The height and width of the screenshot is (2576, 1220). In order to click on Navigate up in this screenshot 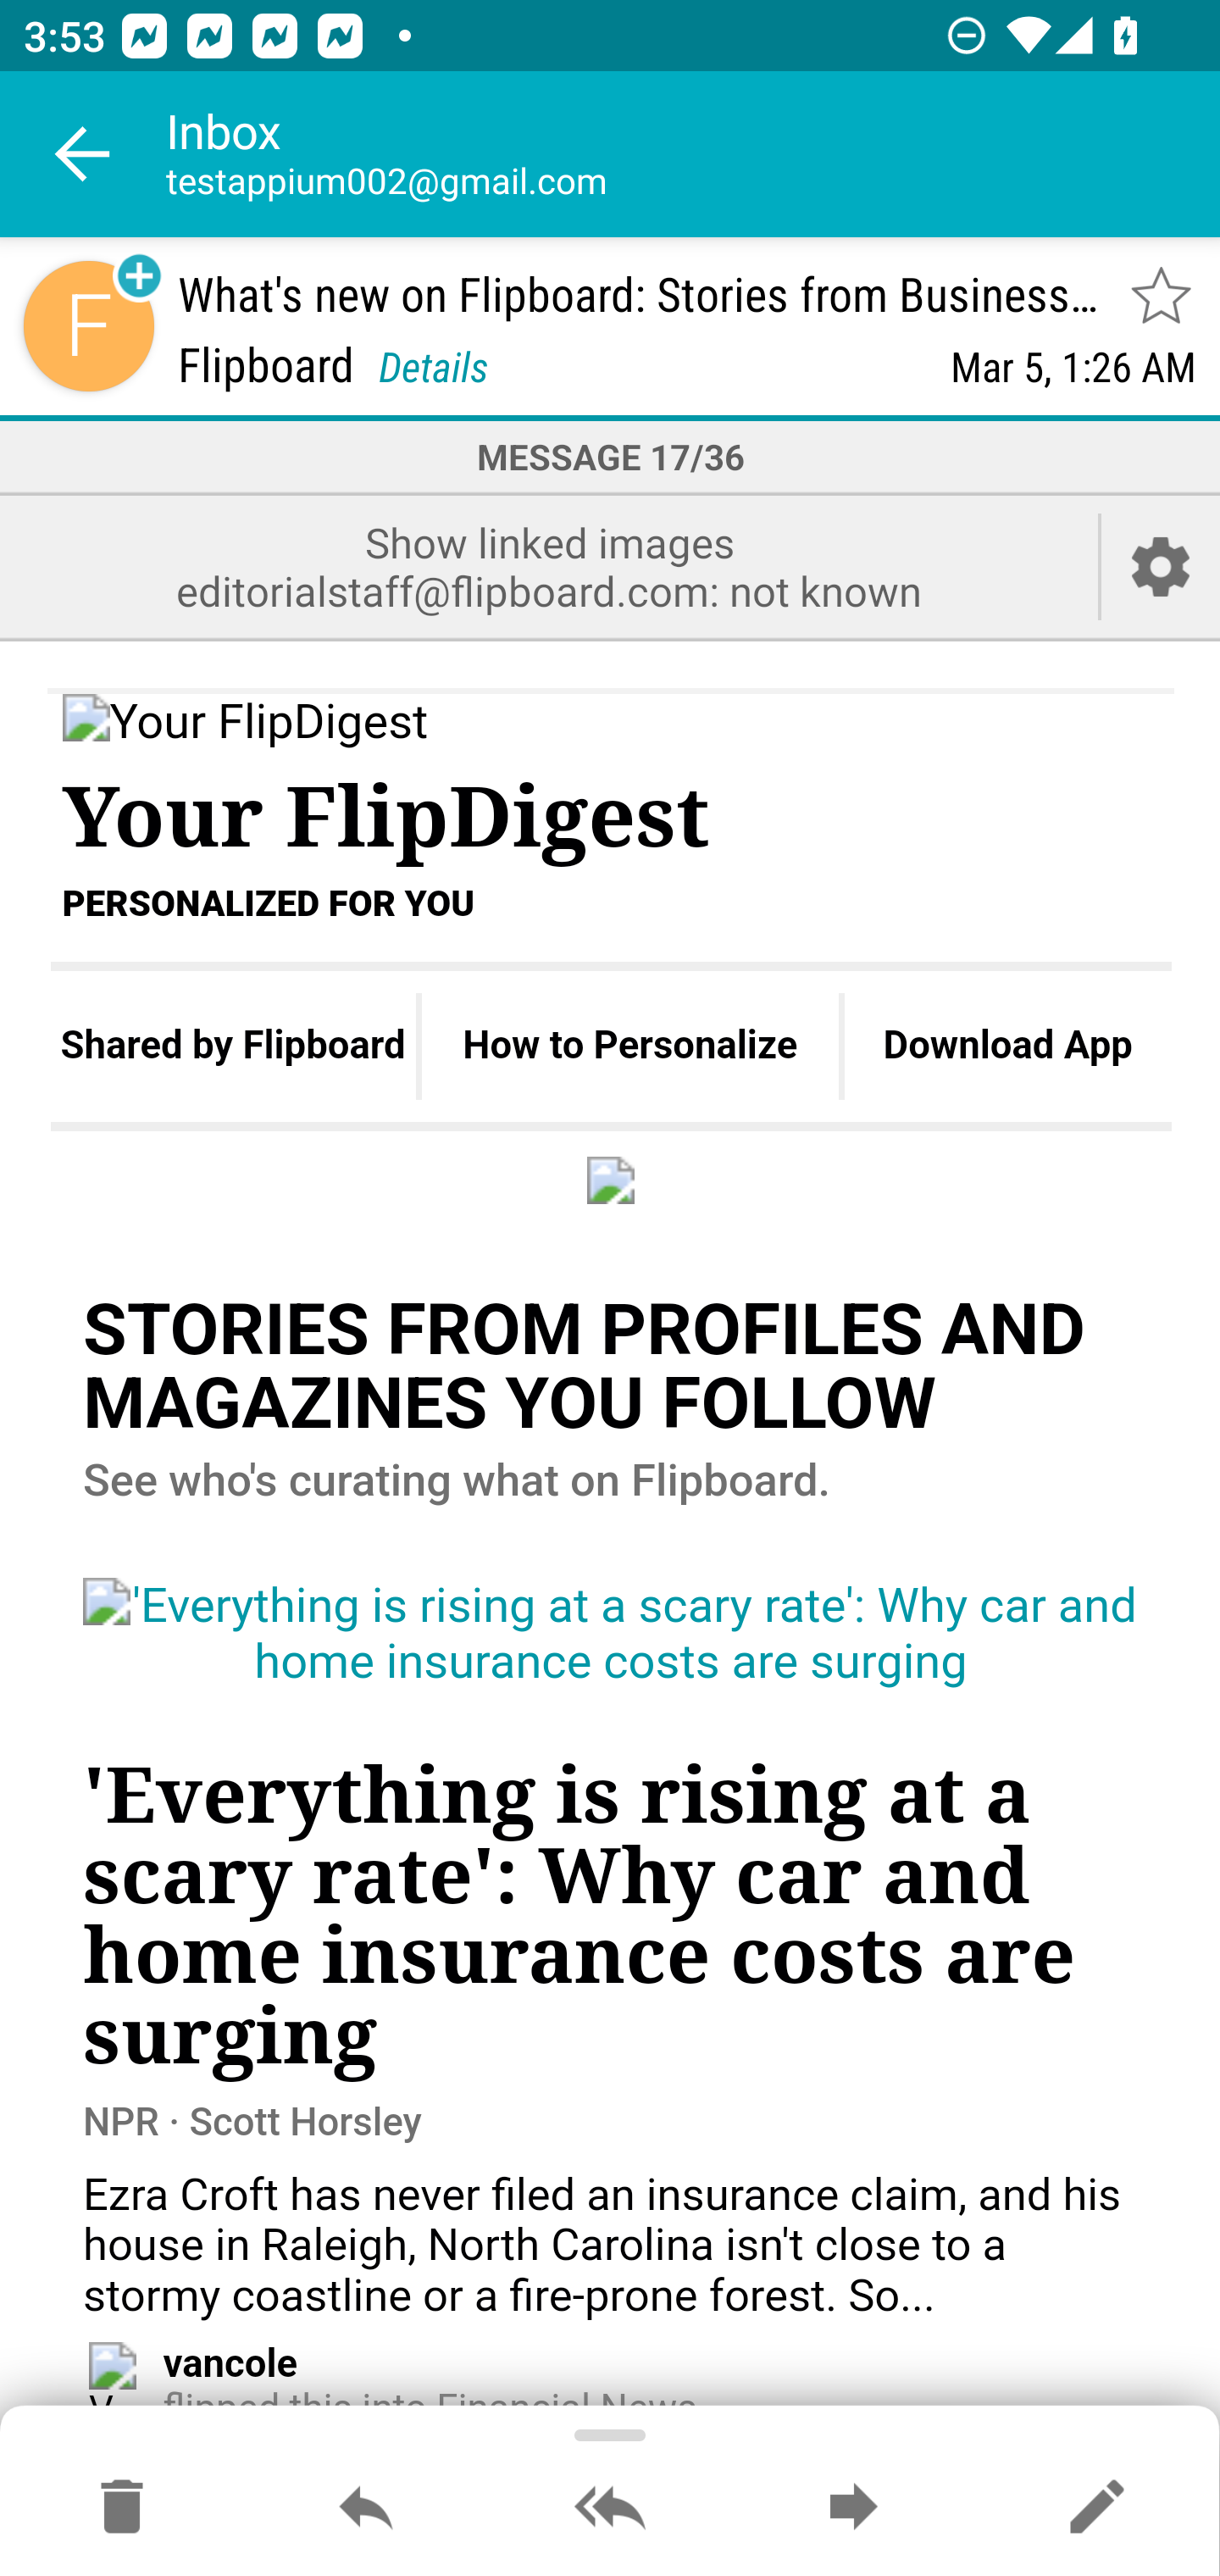, I will do `click(83, 154)`.